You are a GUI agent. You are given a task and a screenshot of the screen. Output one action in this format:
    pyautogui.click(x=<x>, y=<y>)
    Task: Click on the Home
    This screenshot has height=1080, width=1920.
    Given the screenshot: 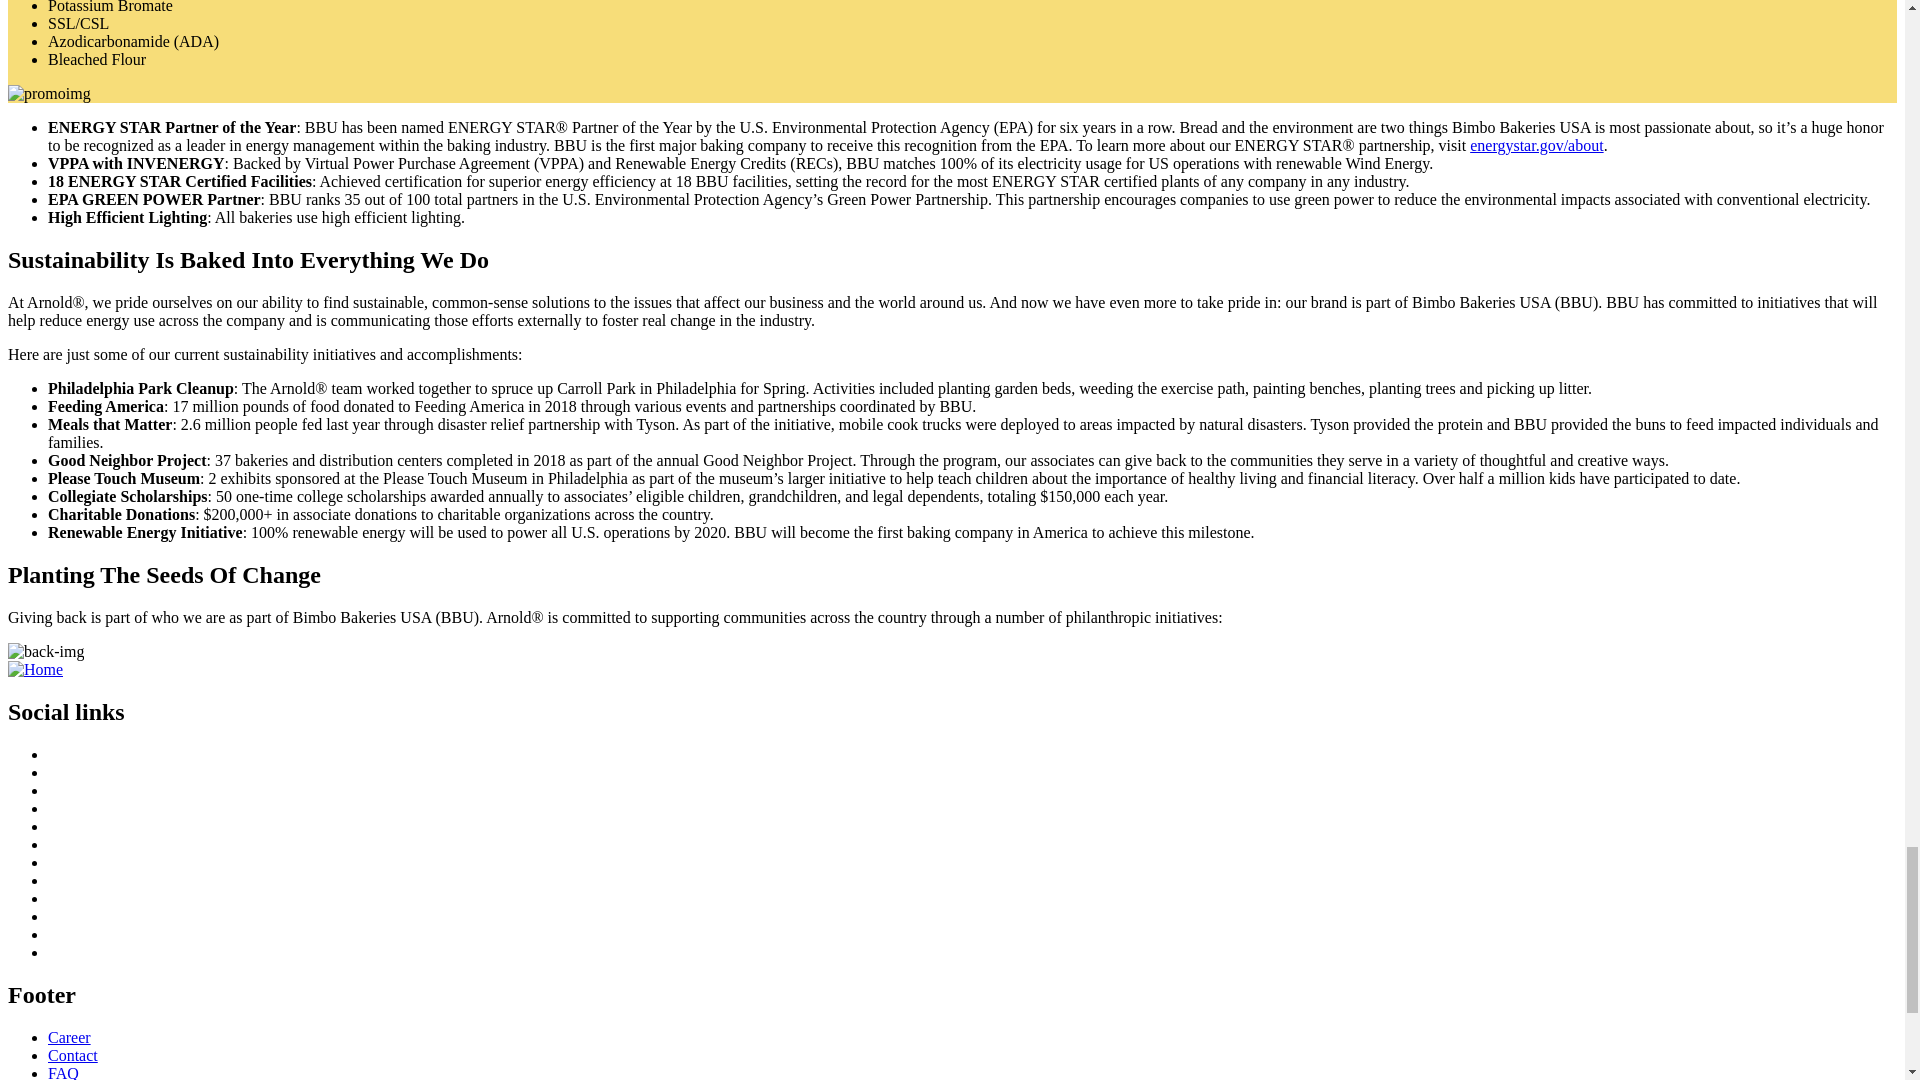 What is the action you would take?
    pyautogui.click(x=35, y=669)
    